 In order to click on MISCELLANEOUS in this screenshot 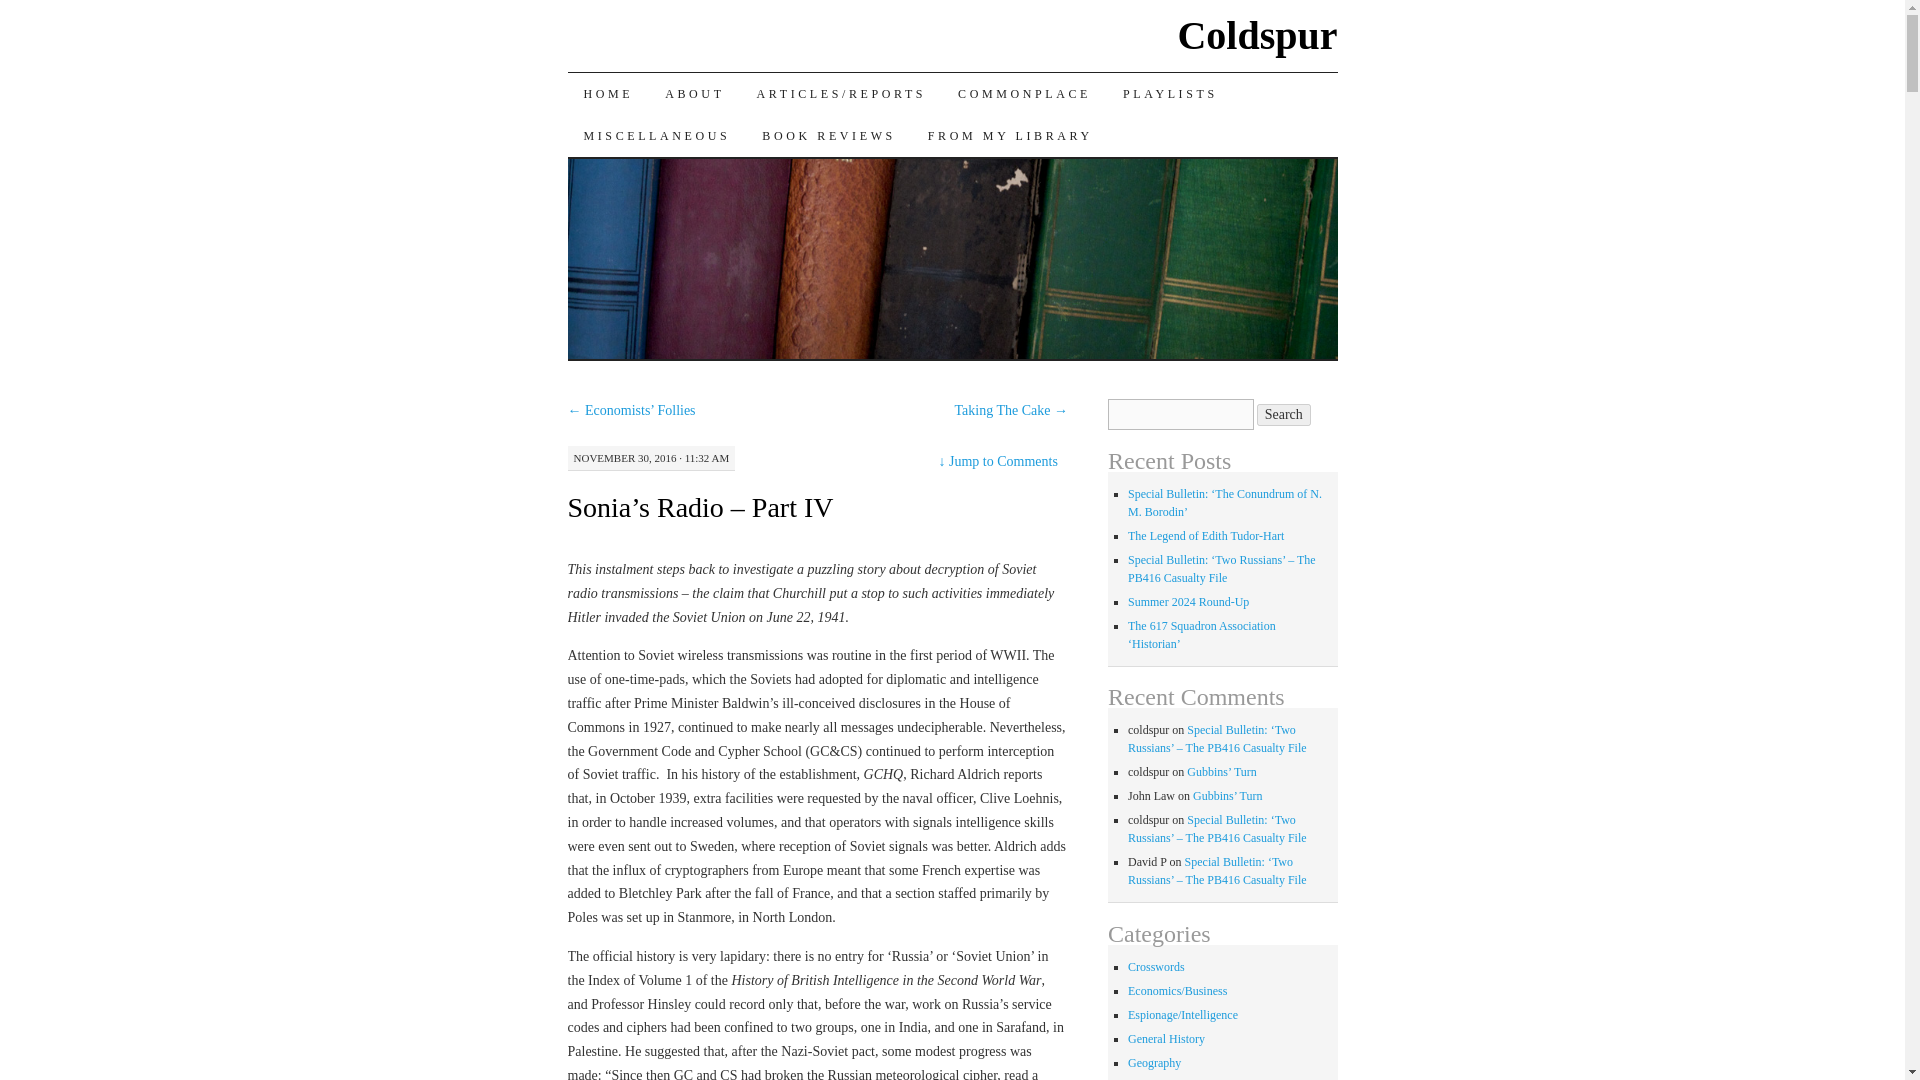, I will do `click(657, 135)`.